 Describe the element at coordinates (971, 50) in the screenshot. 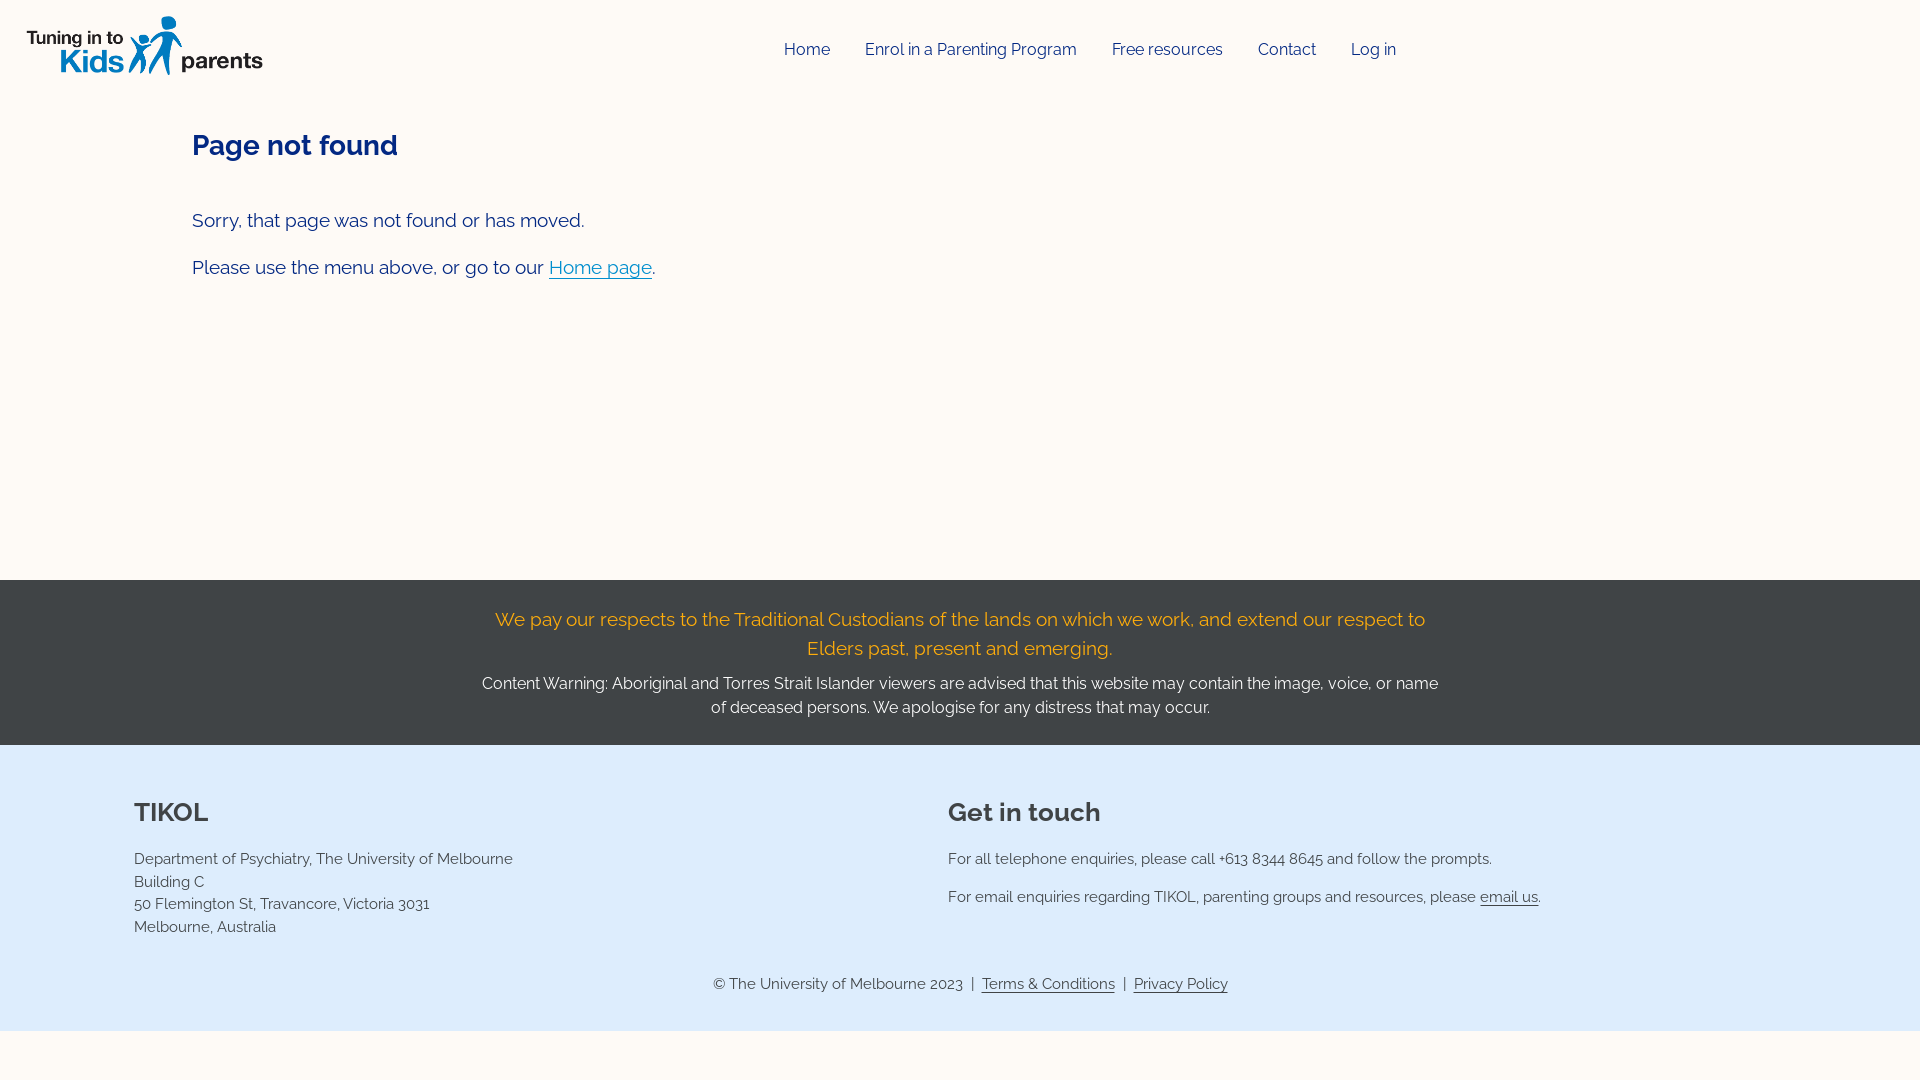

I see `Enrol in a Parenting Program` at that location.